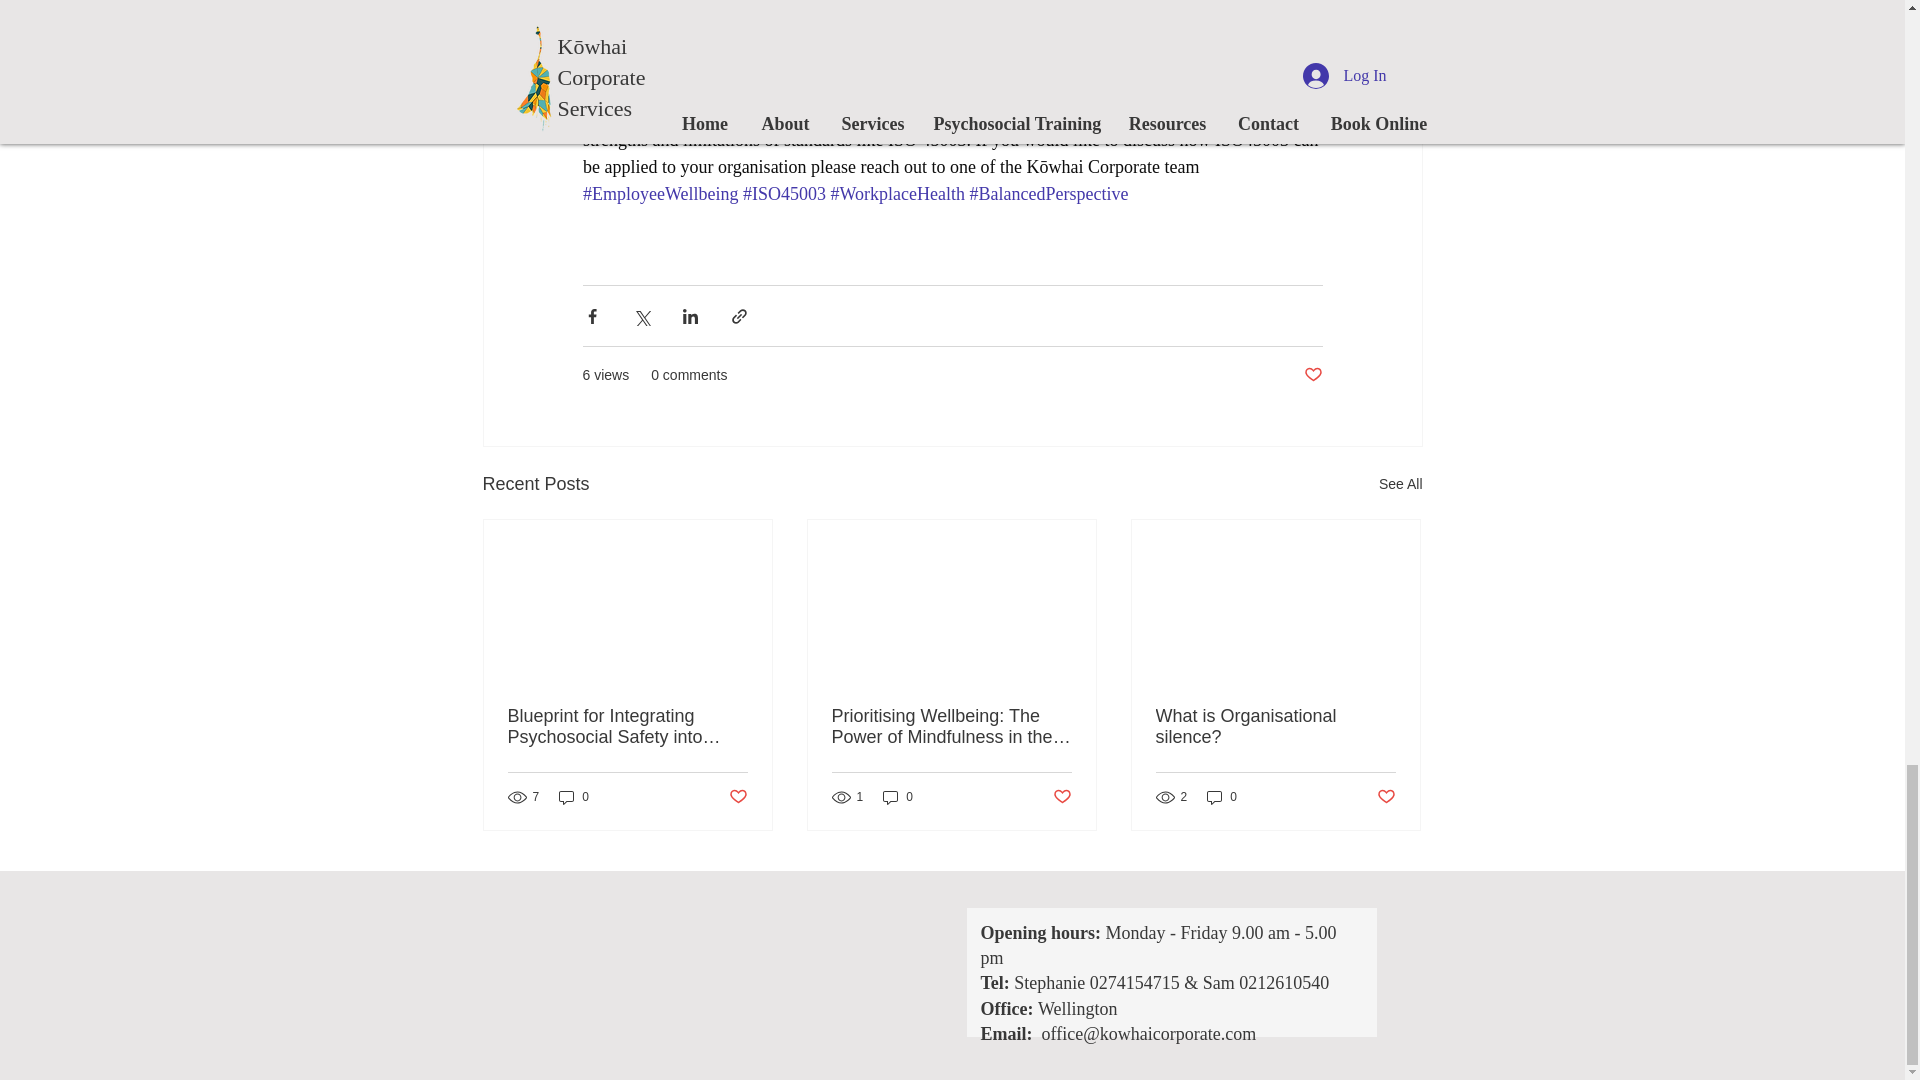 This screenshot has width=1920, height=1080. I want to click on 0, so click(898, 796).